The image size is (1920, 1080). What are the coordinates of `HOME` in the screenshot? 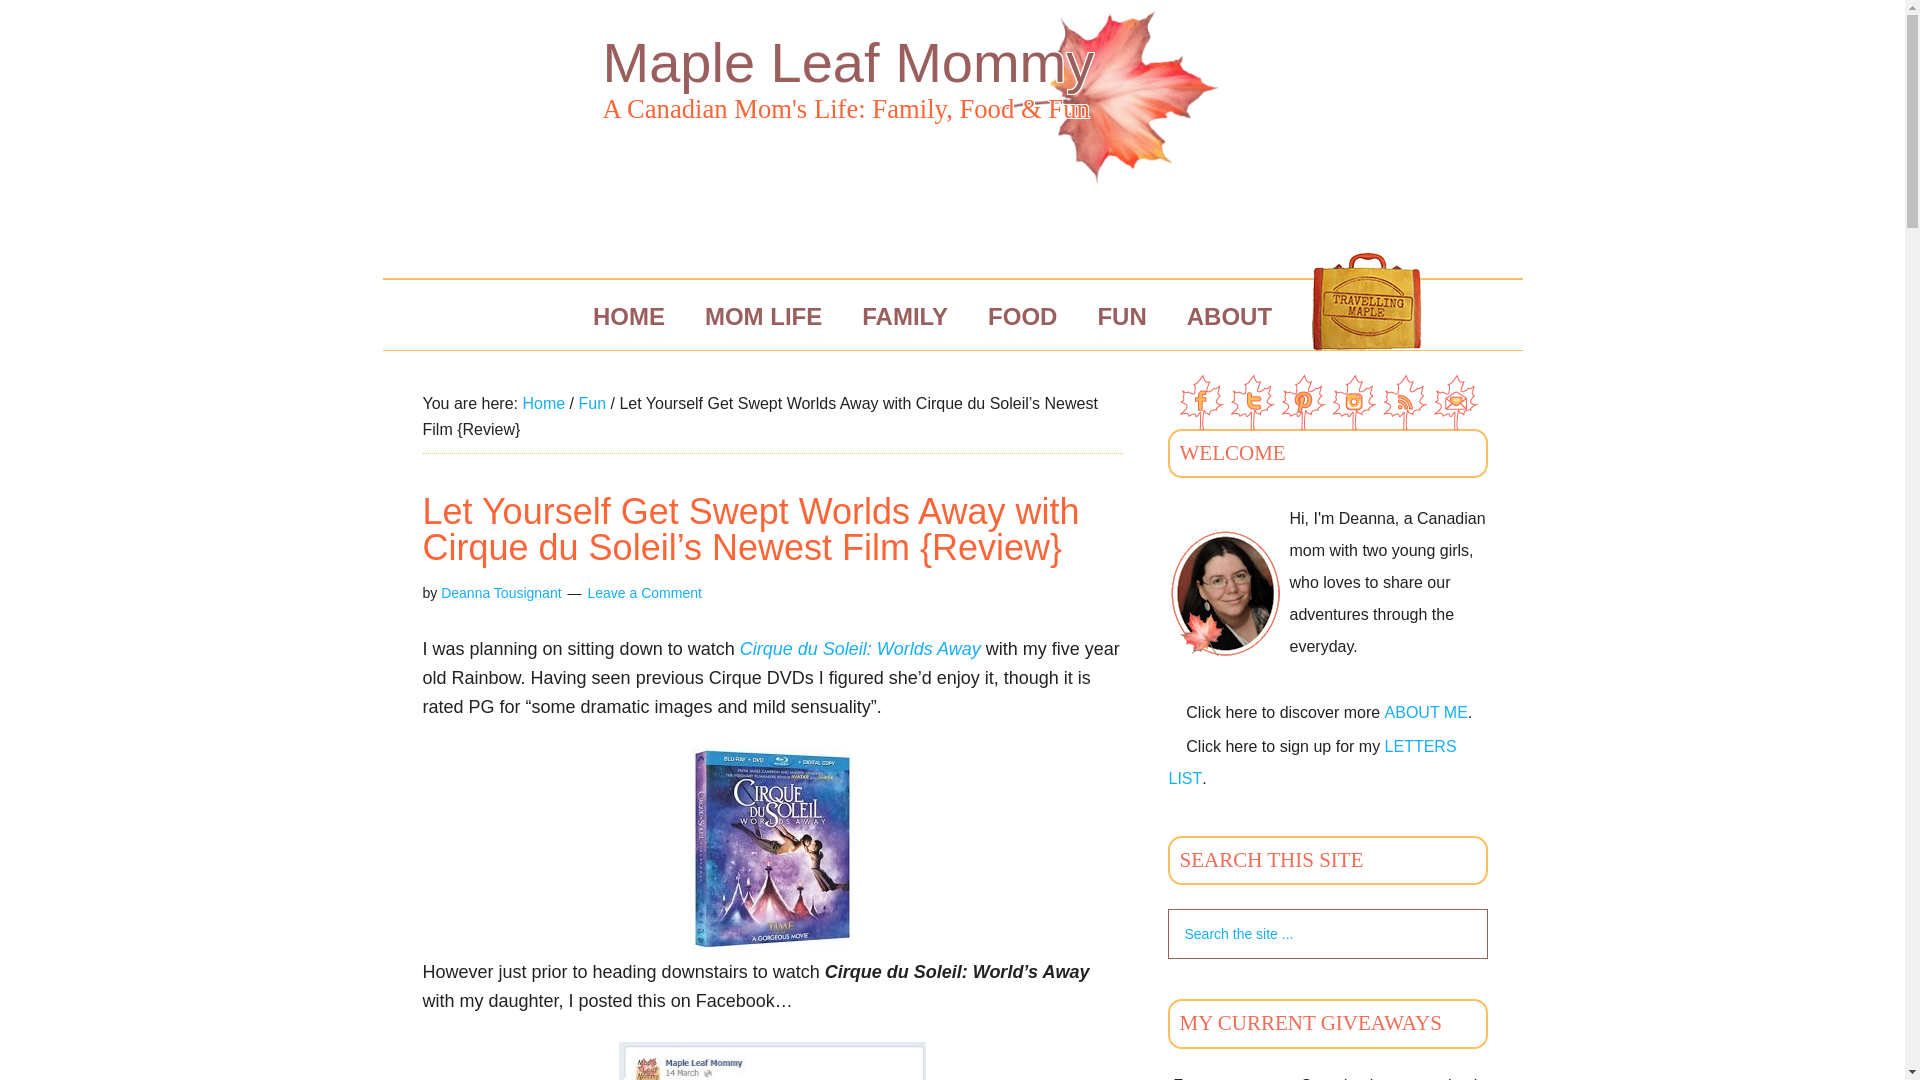 It's located at (628, 316).